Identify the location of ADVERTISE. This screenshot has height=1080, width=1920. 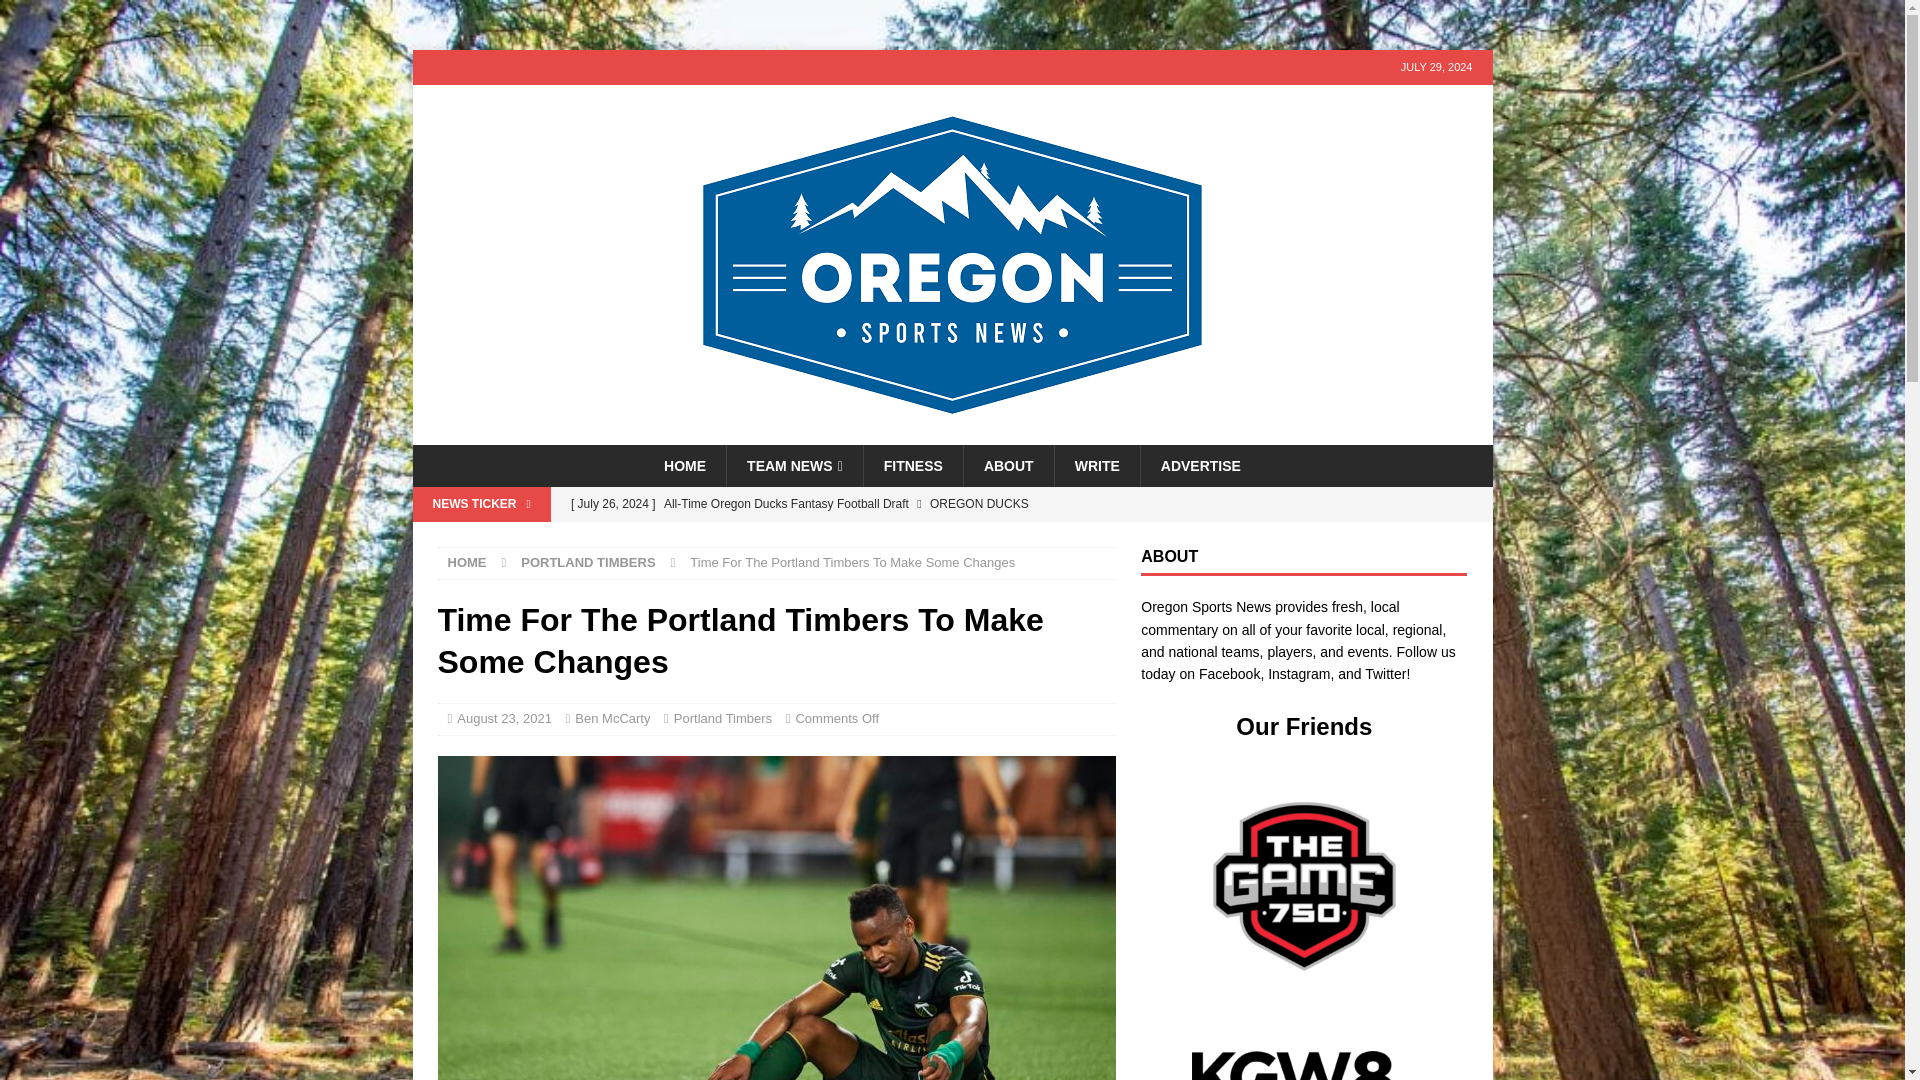
(1200, 466).